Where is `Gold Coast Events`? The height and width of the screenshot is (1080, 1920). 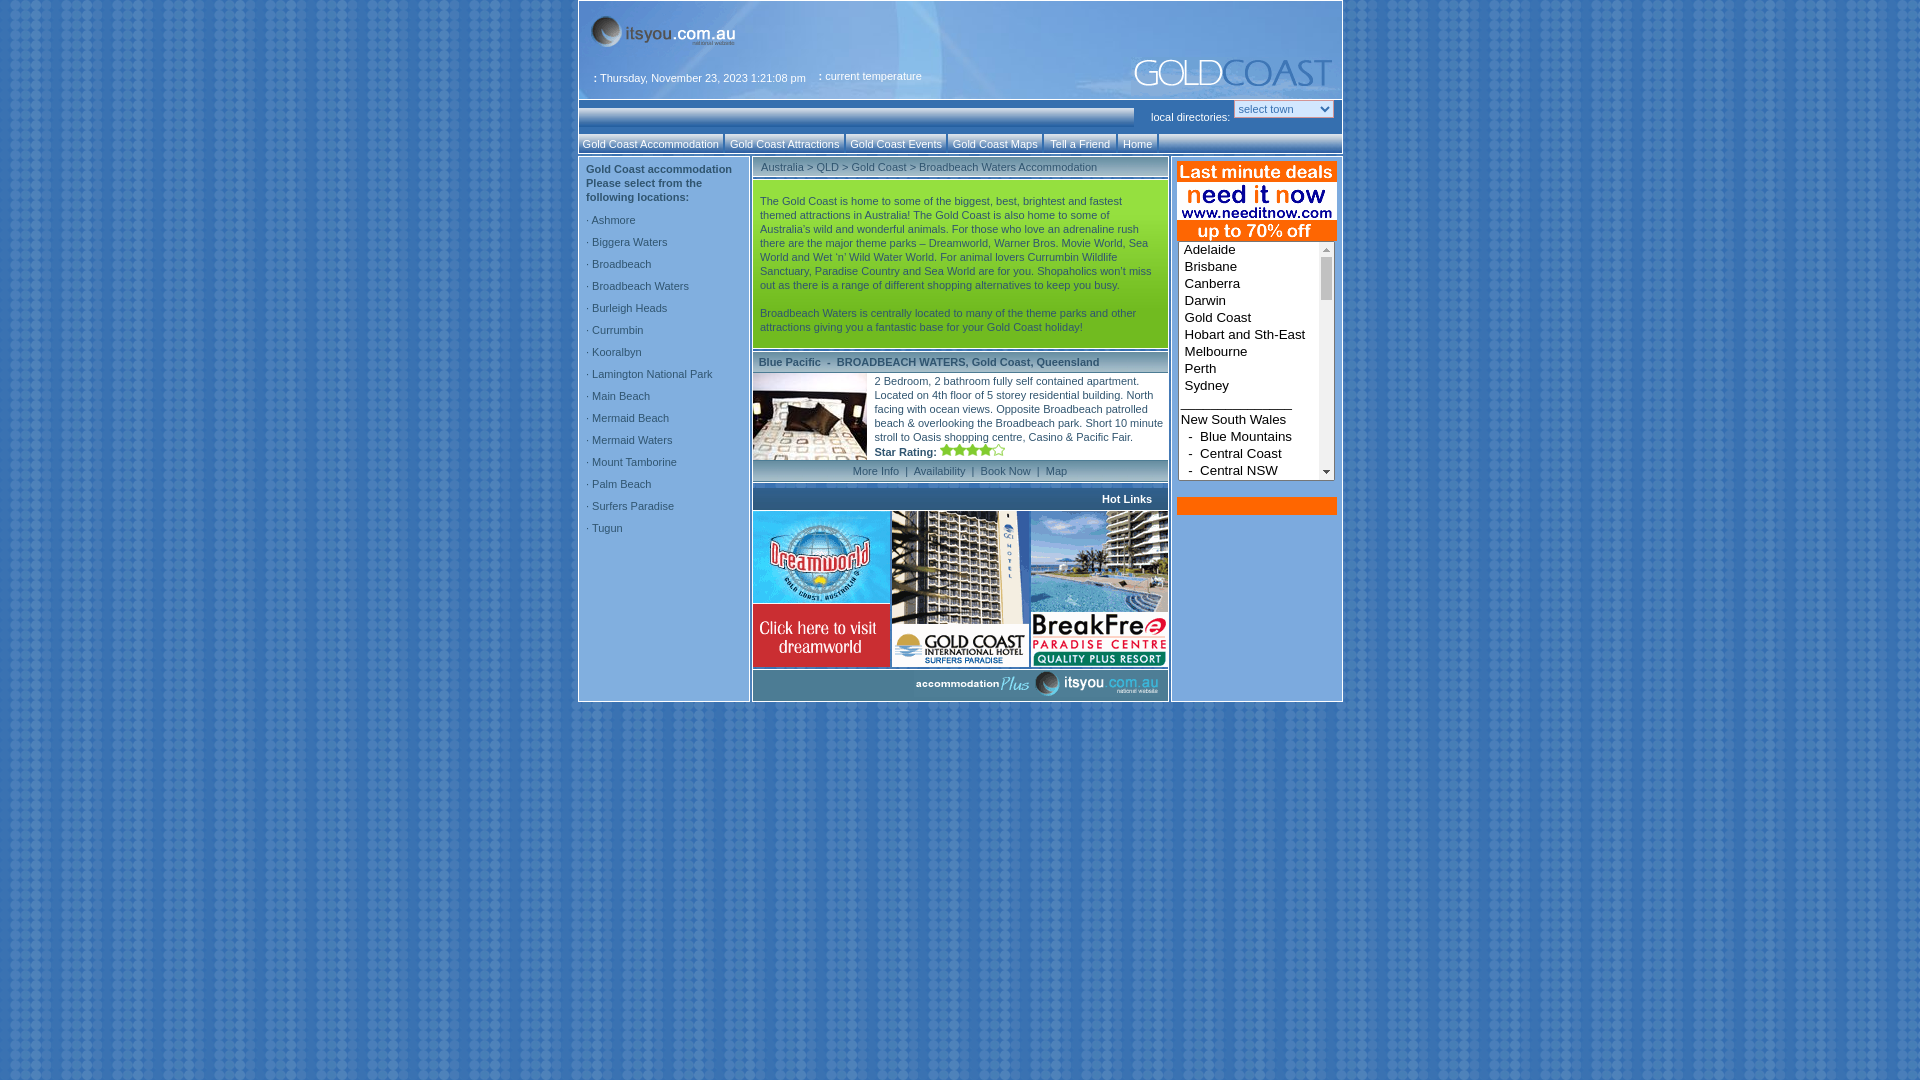 Gold Coast Events is located at coordinates (896, 144).